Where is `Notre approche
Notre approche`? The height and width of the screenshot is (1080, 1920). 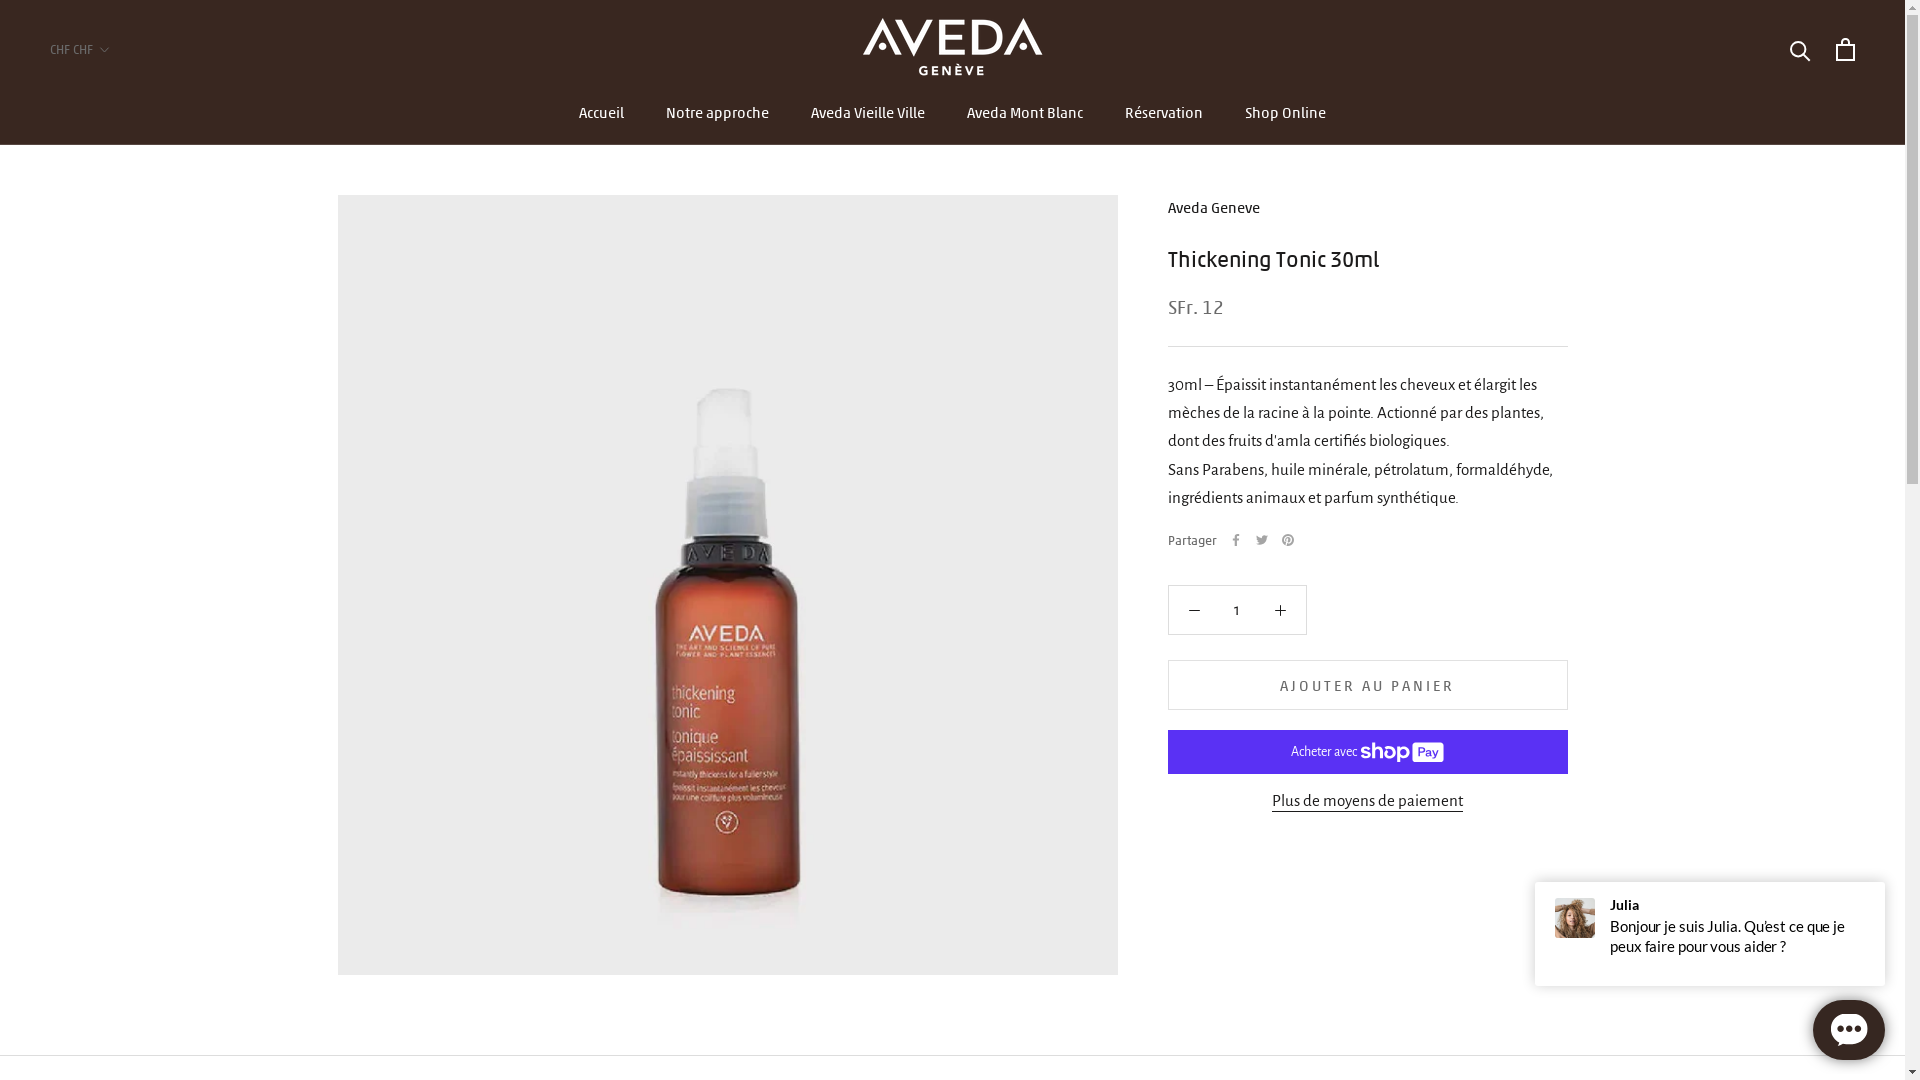
Notre approche
Notre approche is located at coordinates (718, 112).